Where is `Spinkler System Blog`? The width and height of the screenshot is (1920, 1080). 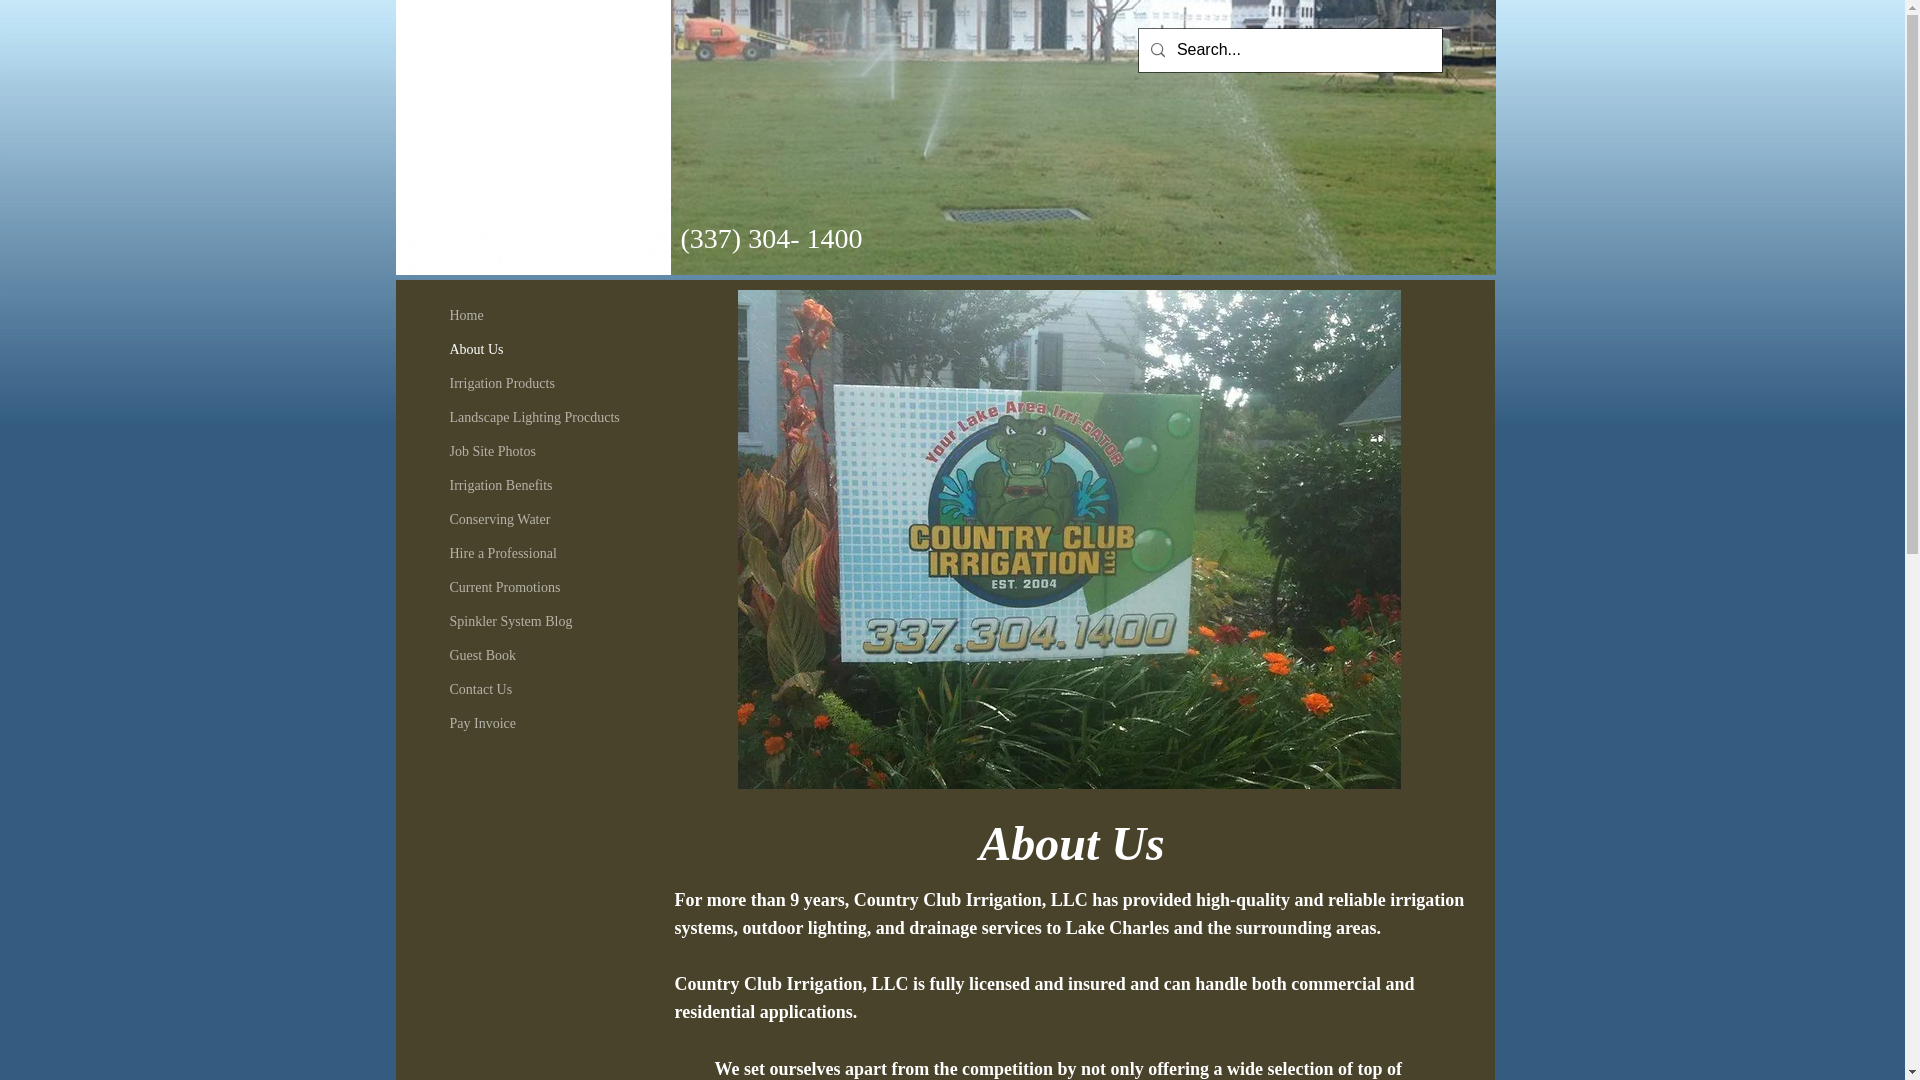 Spinkler System Blog is located at coordinates (511, 621).